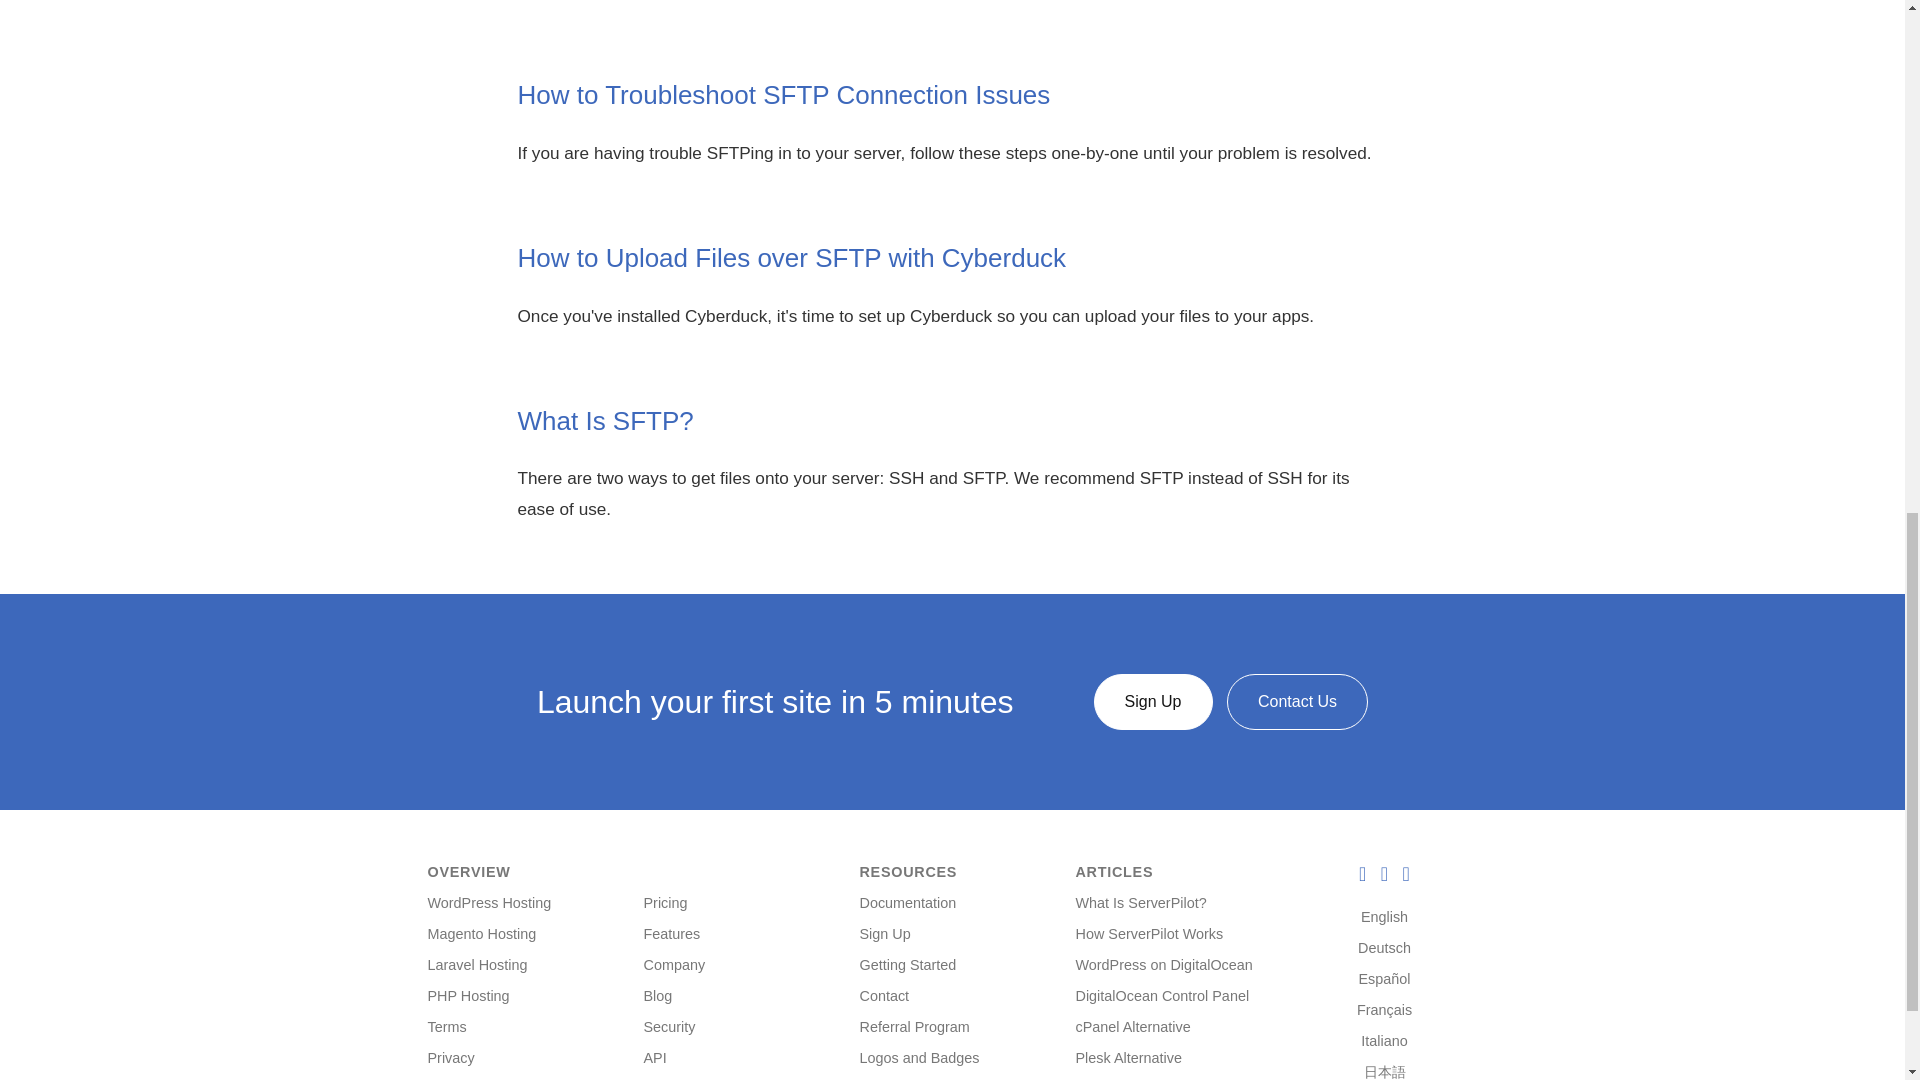 Image resolution: width=1920 pixels, height=1080 pixels. Describe the element at coordinates (674, 964) in the screenshot. I see `Company` at that location.